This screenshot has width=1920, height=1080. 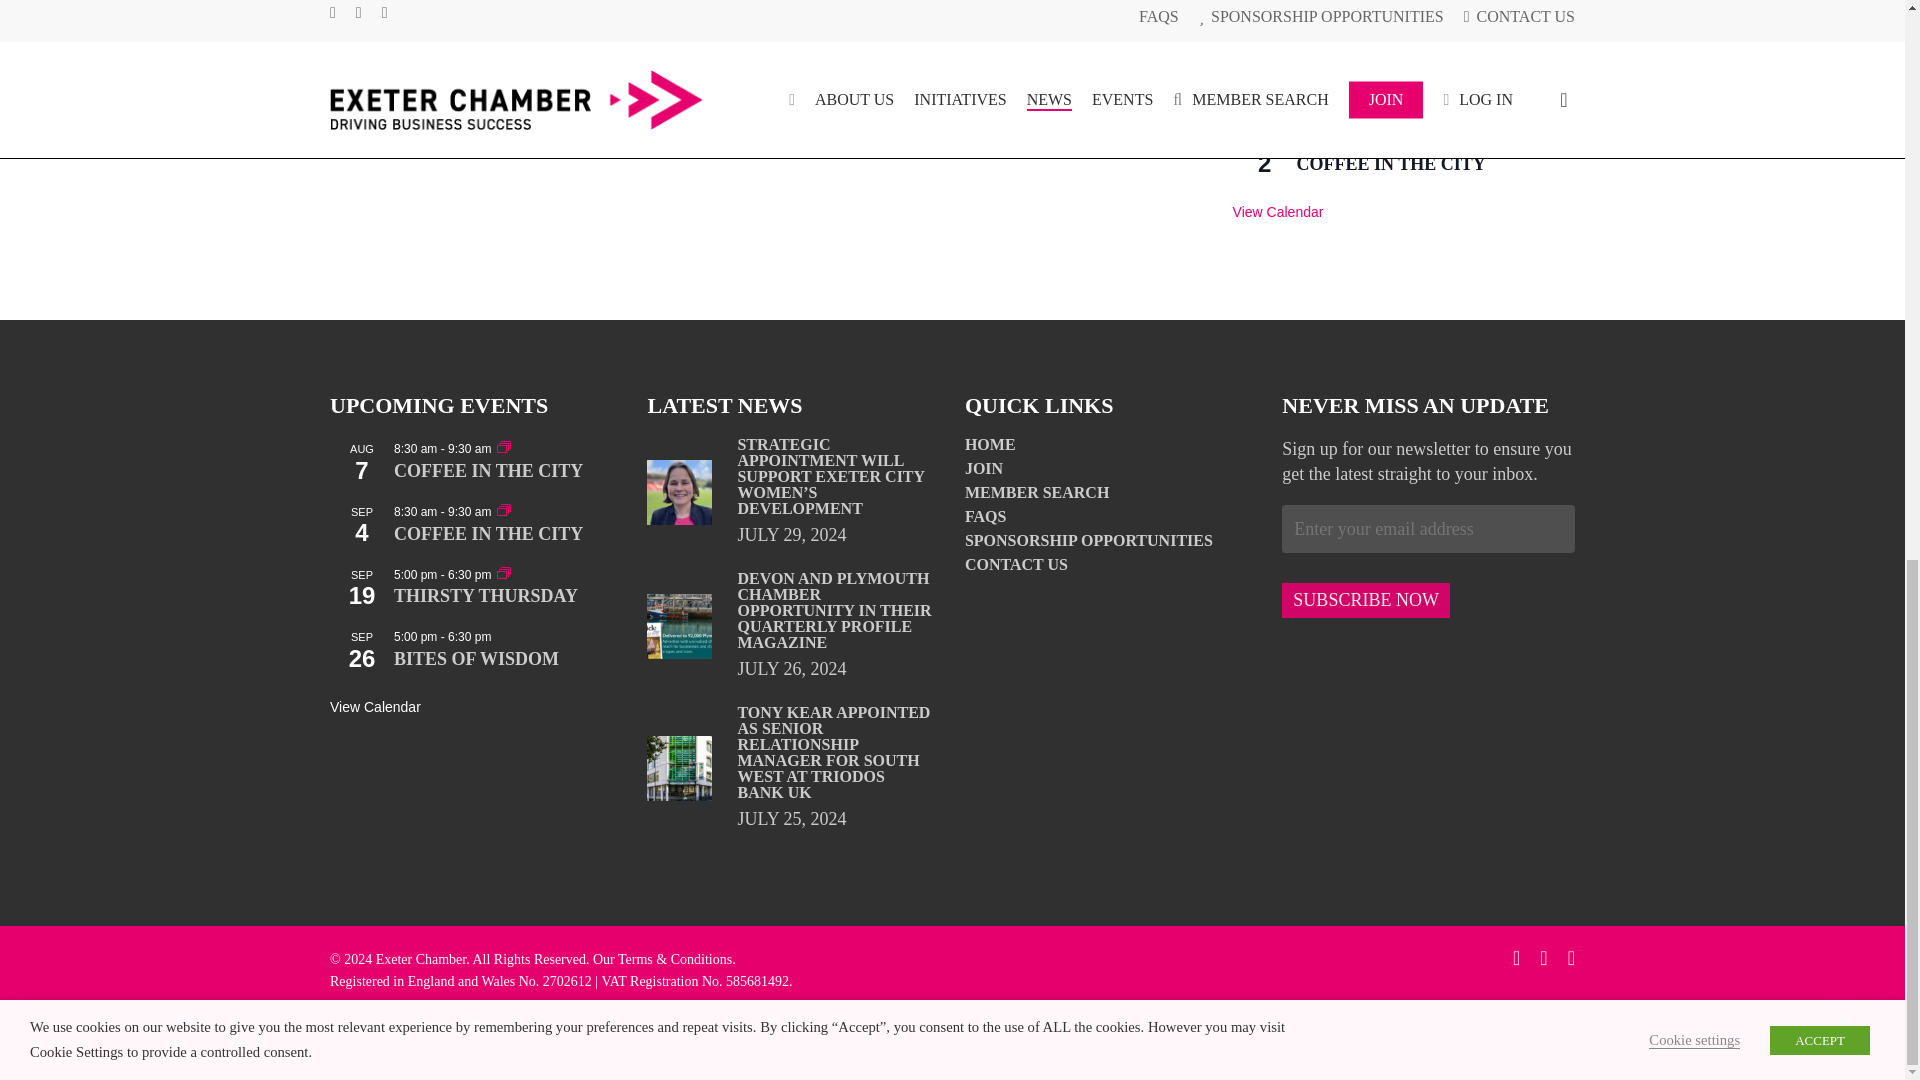 What do you see at coordinates (504, 510) in the screenshot?
I see `Event Series` at bounding box center [504, 510].